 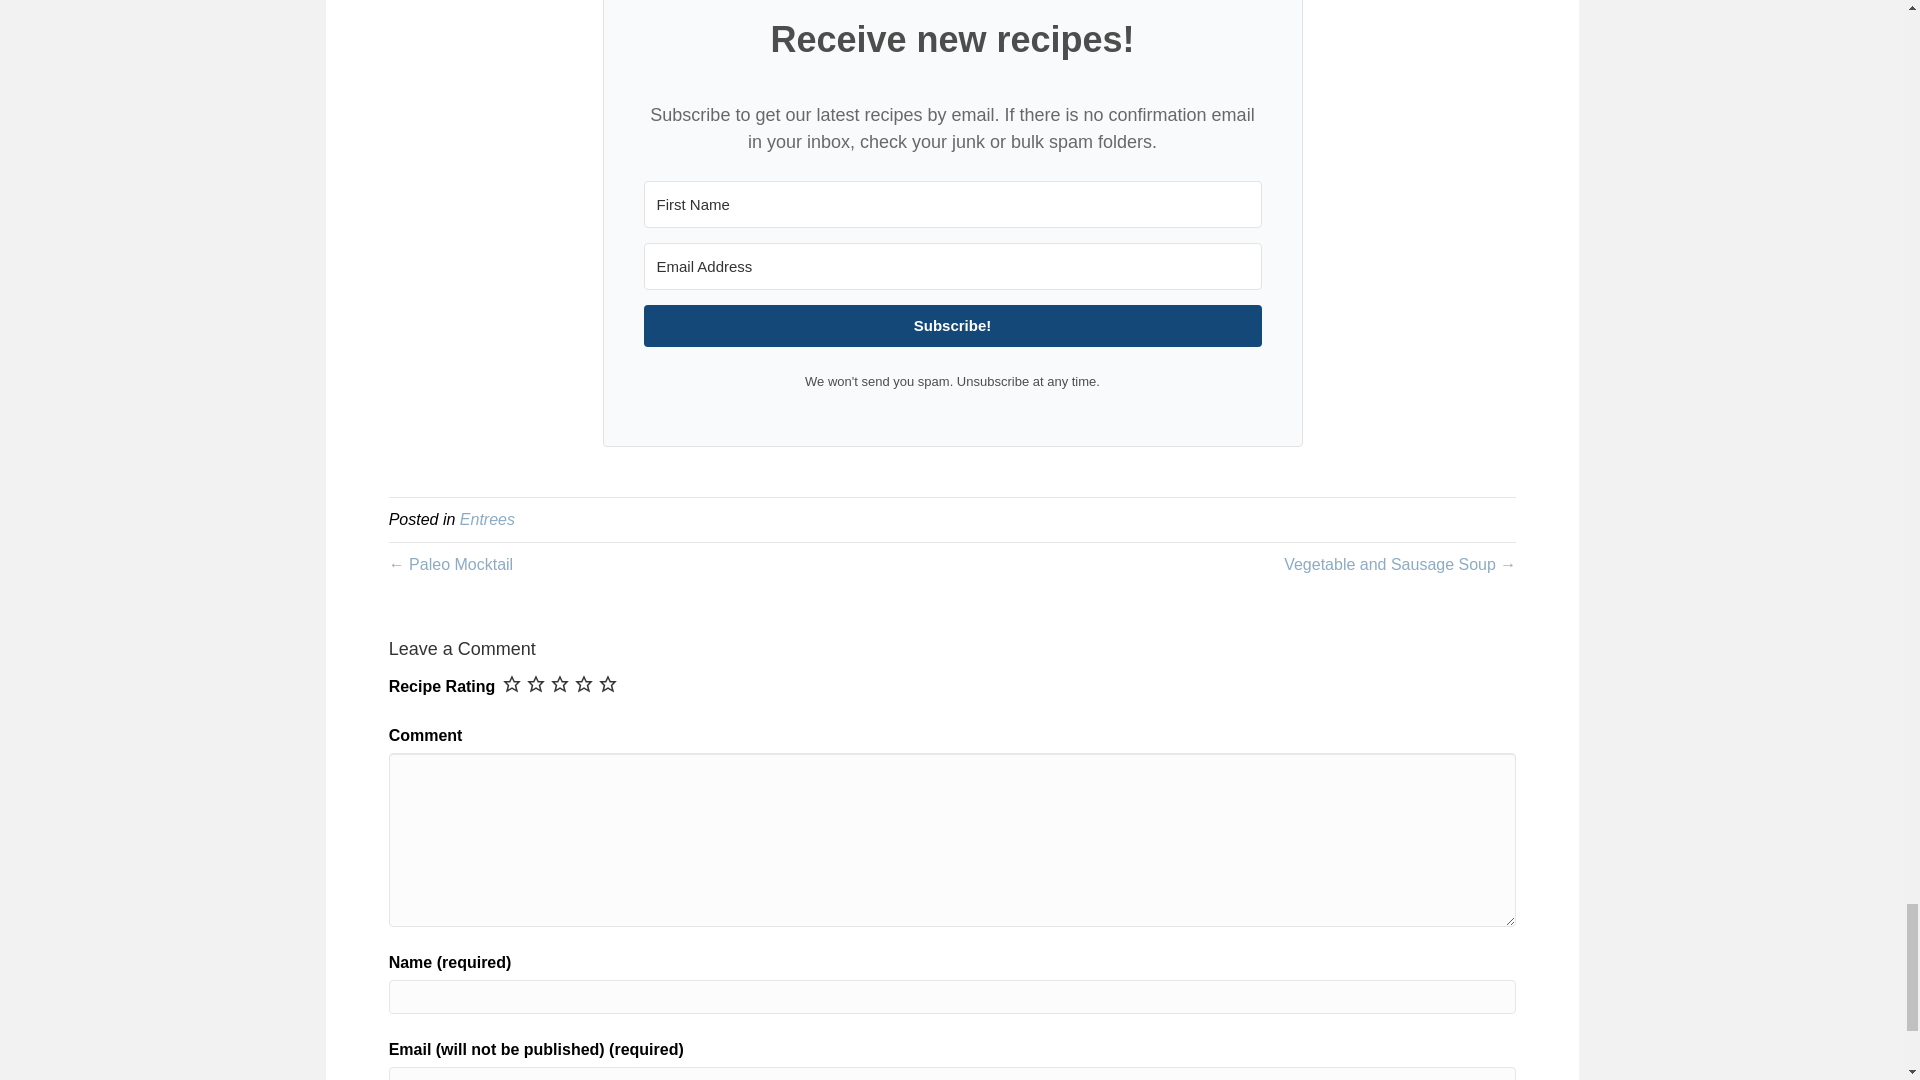 What do you see at coordinates (487, 519) in the screenshot?
I see `Entrees` at bounding box center [487, 519].